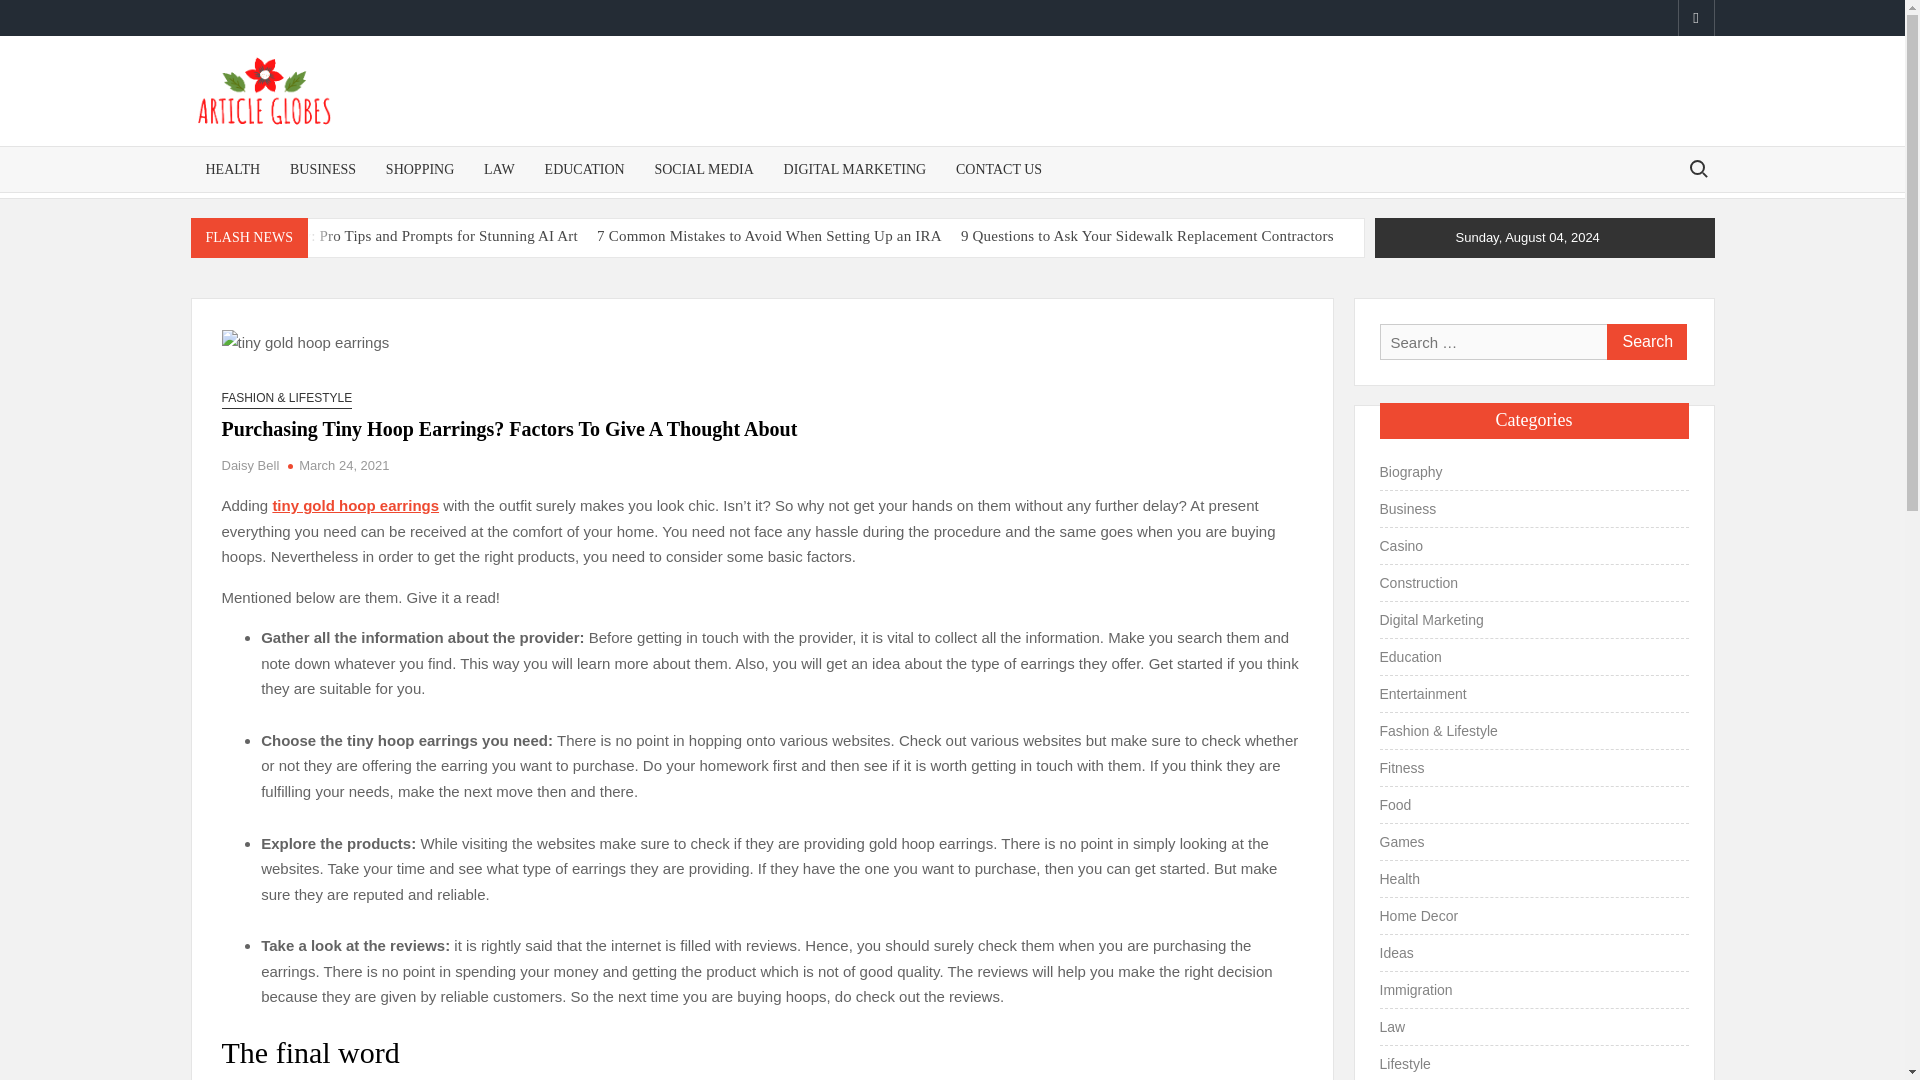 The image size is (1920, 1080). I want to click on EDUCATION, so click(584, 169).